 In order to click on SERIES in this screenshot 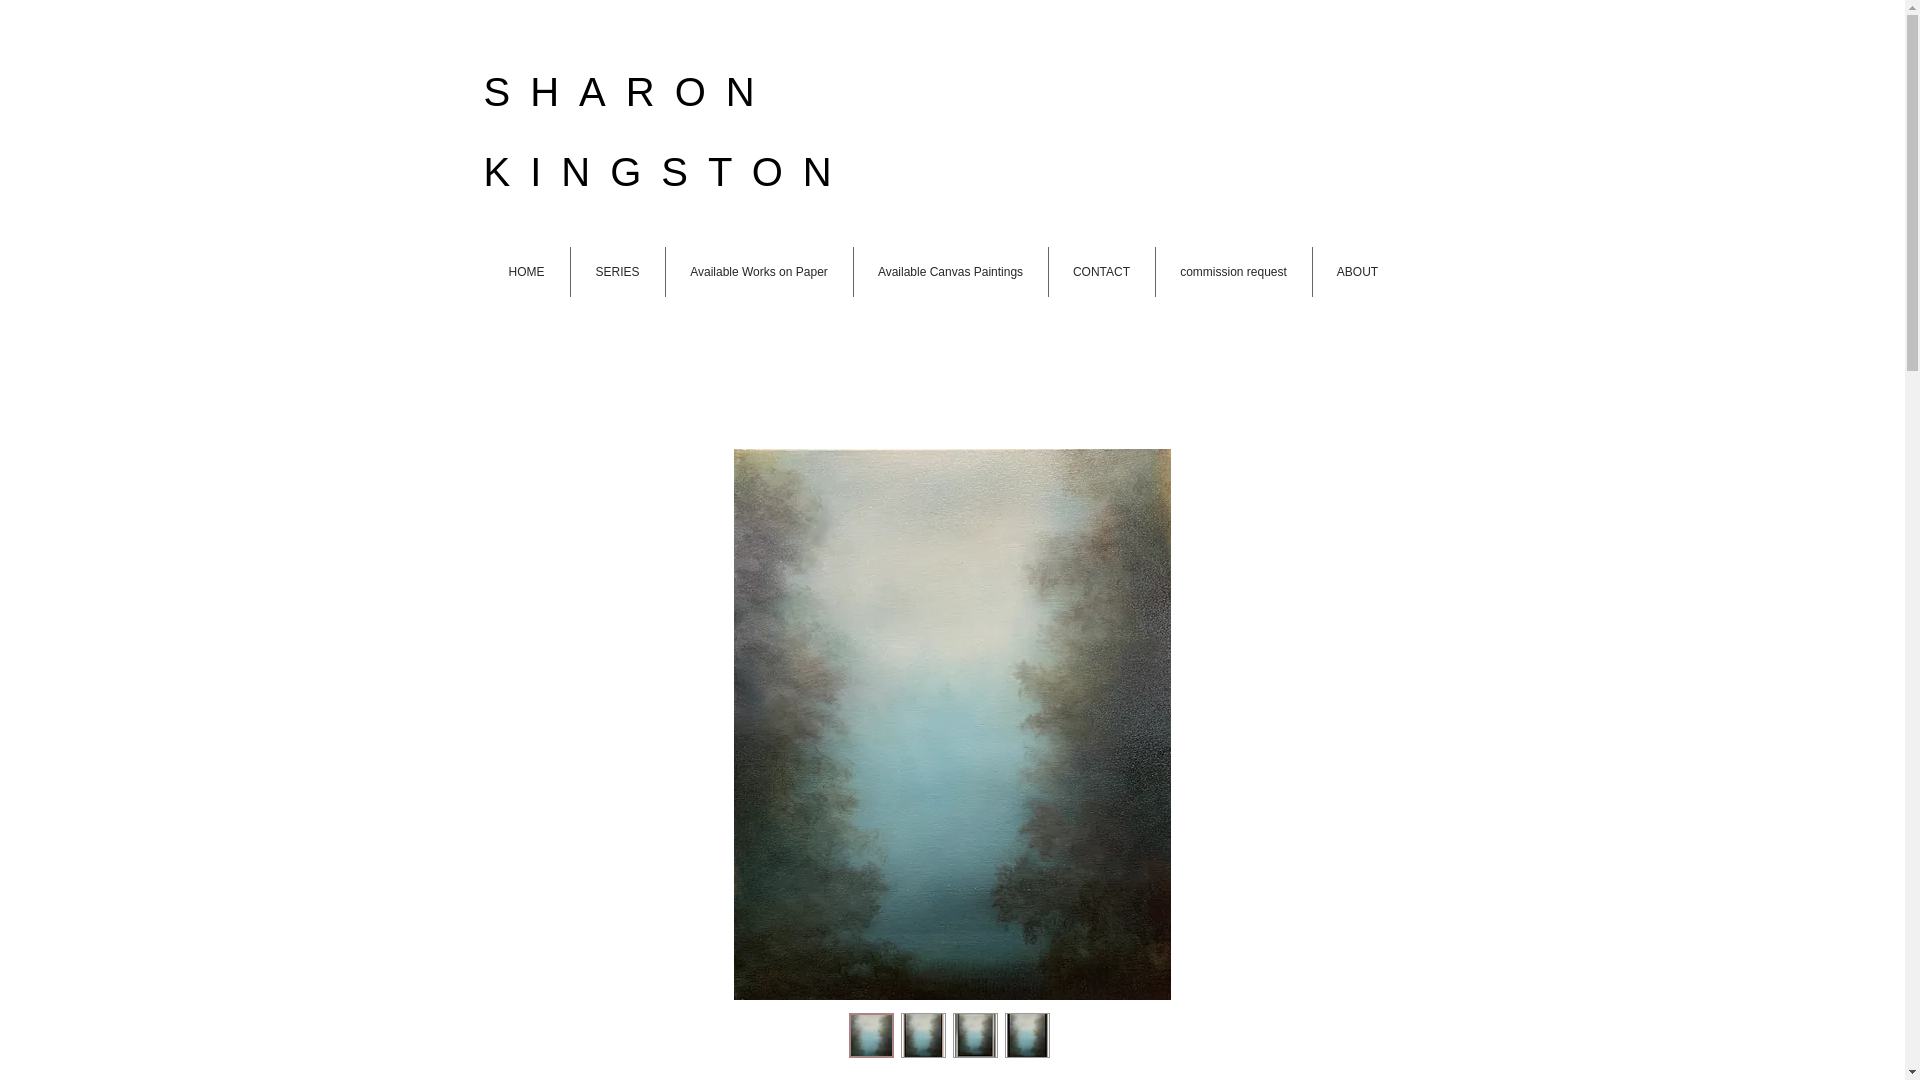, I will do `click(617, 272)`.